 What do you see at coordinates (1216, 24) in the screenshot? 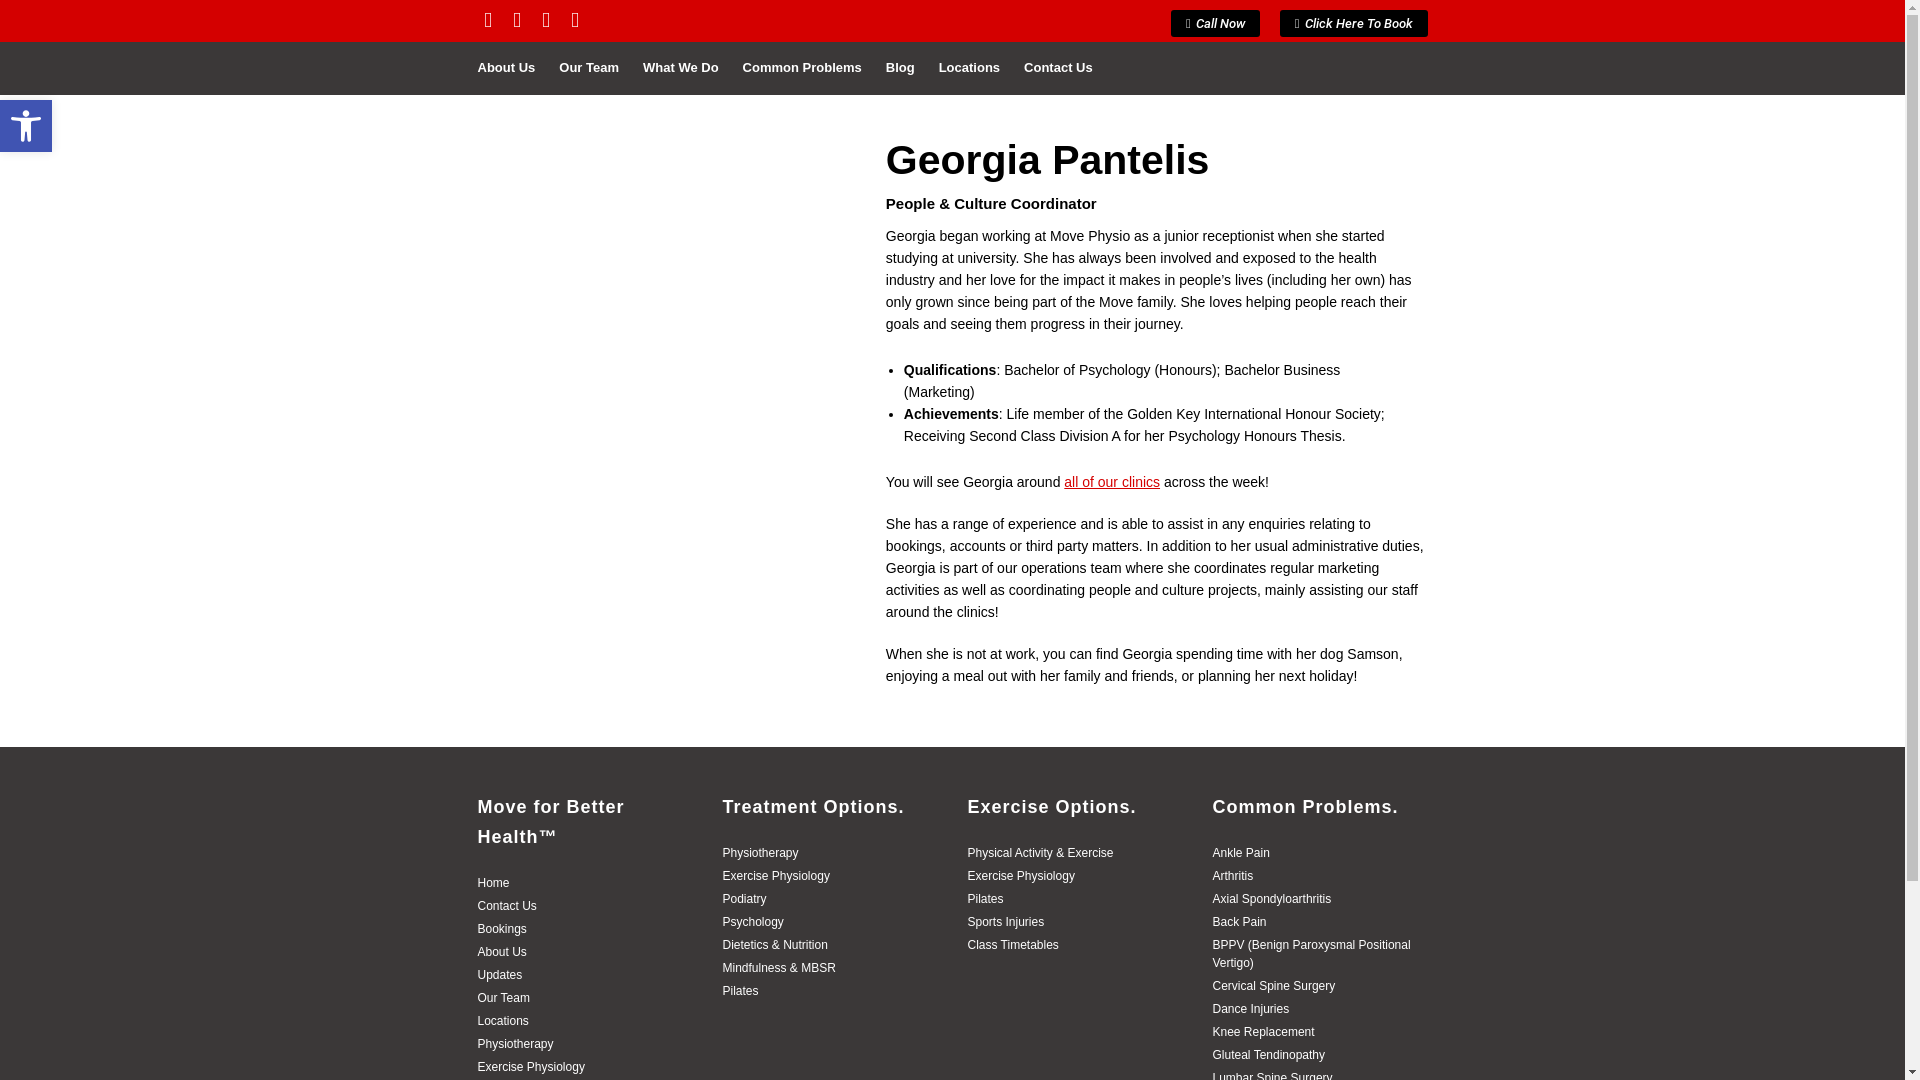
I see `Call Now` at bounding box center [1216, 24].